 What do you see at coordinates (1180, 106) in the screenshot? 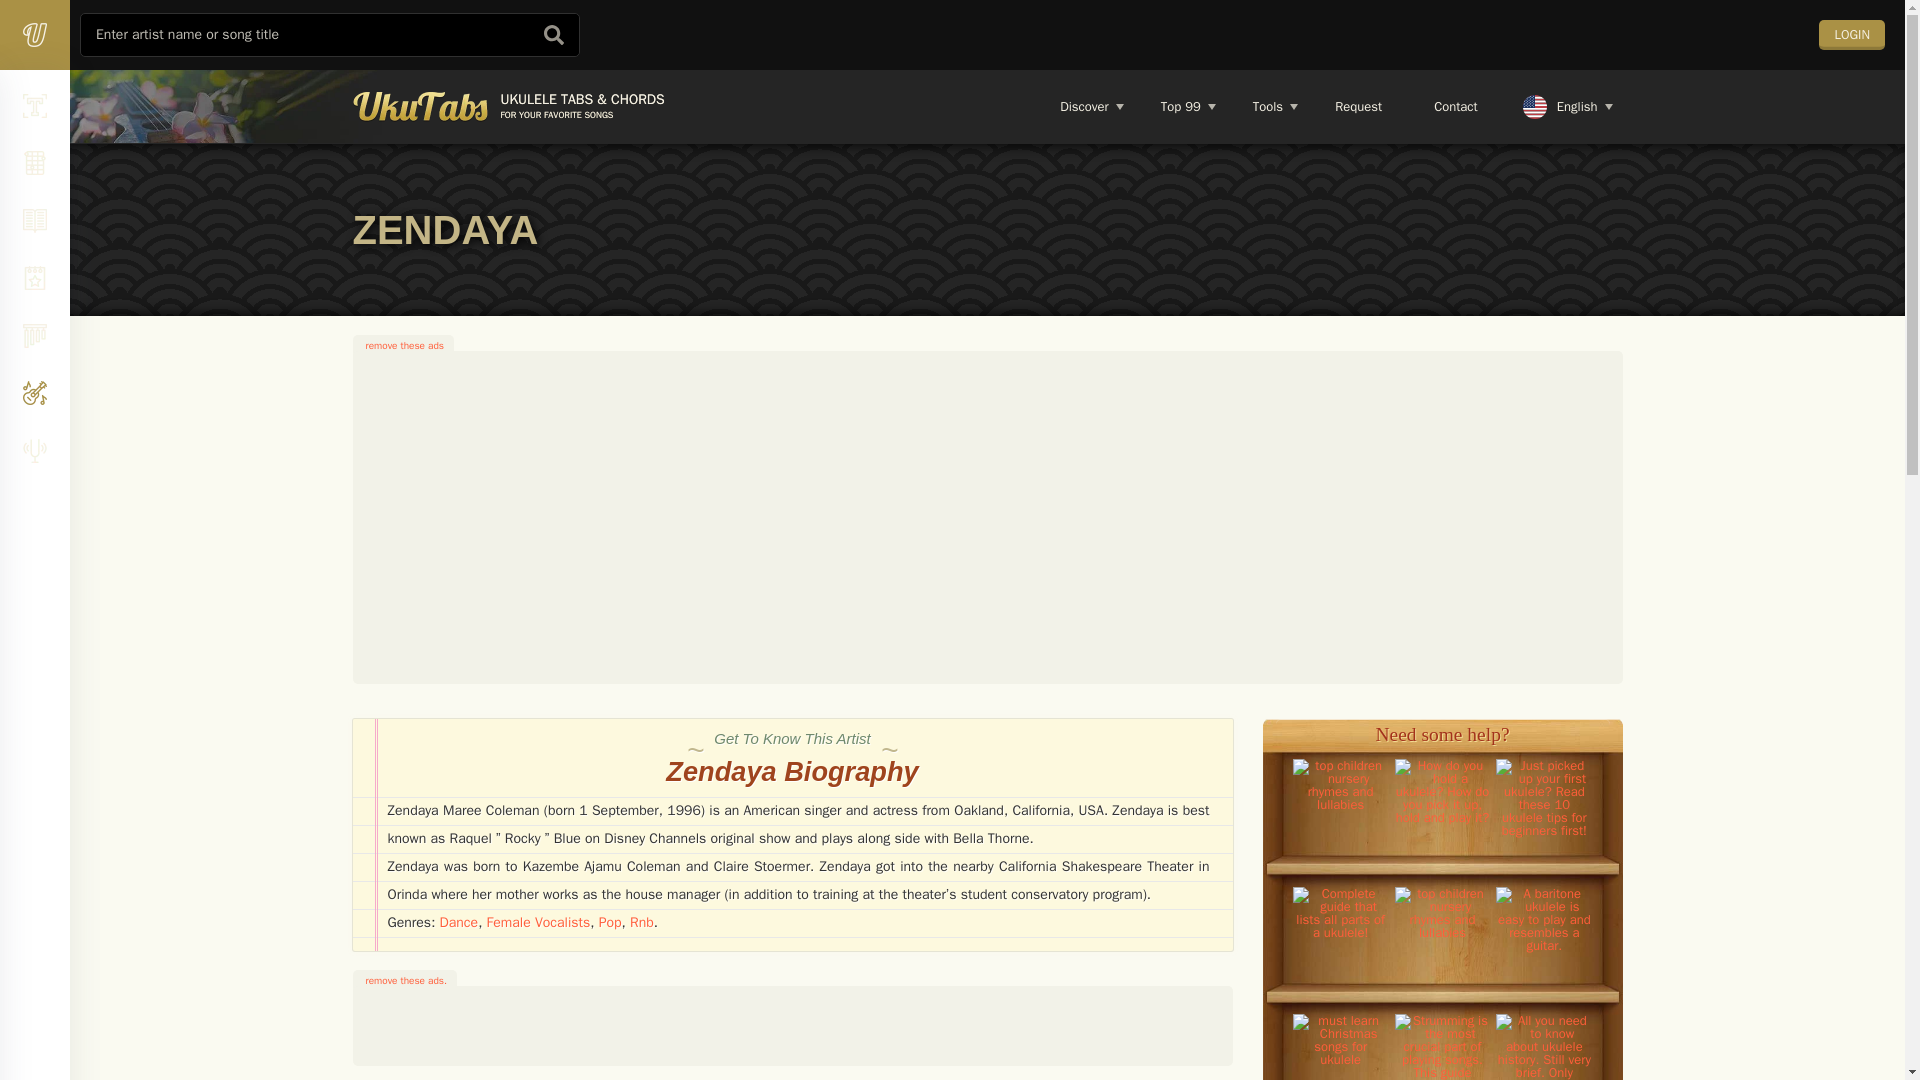
I see `Top 99 songs on UkuTabs` at bounding box center [1180, 106].